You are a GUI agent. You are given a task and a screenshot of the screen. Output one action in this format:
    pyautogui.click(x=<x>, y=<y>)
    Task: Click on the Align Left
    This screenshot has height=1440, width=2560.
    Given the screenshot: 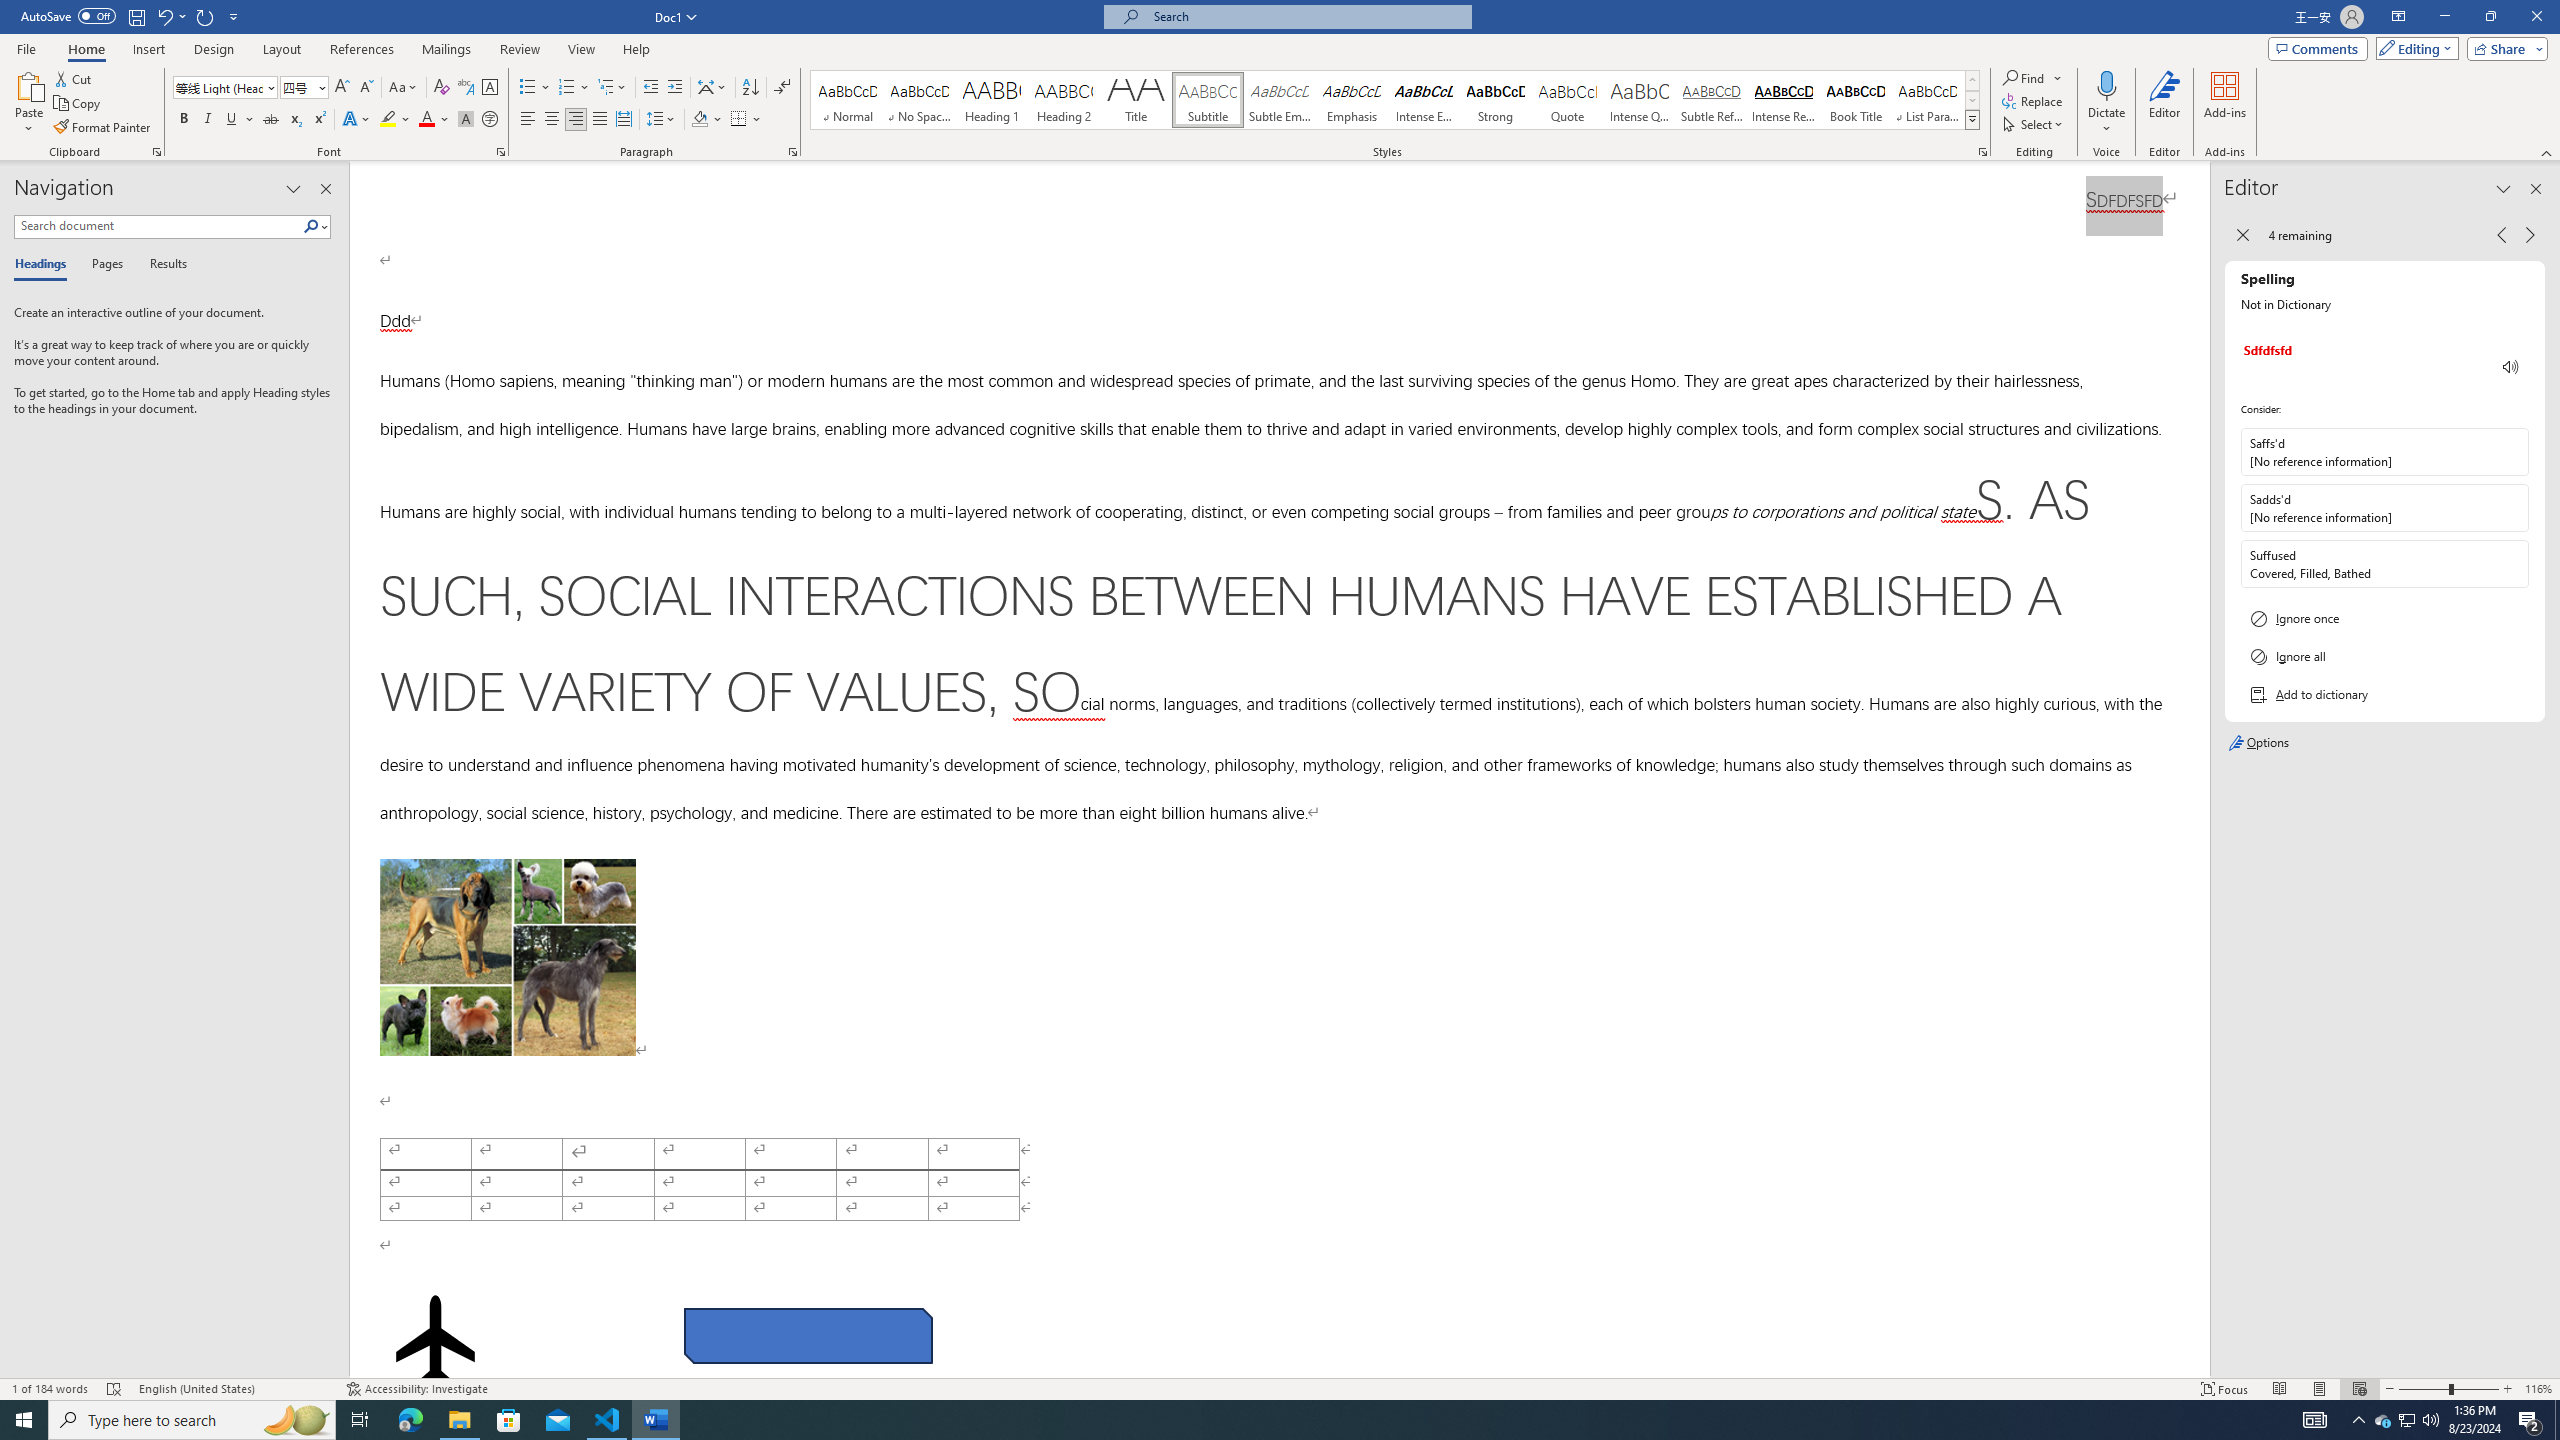 What is the action you would take?
    pyautogui.click(x=528, y=120)
    